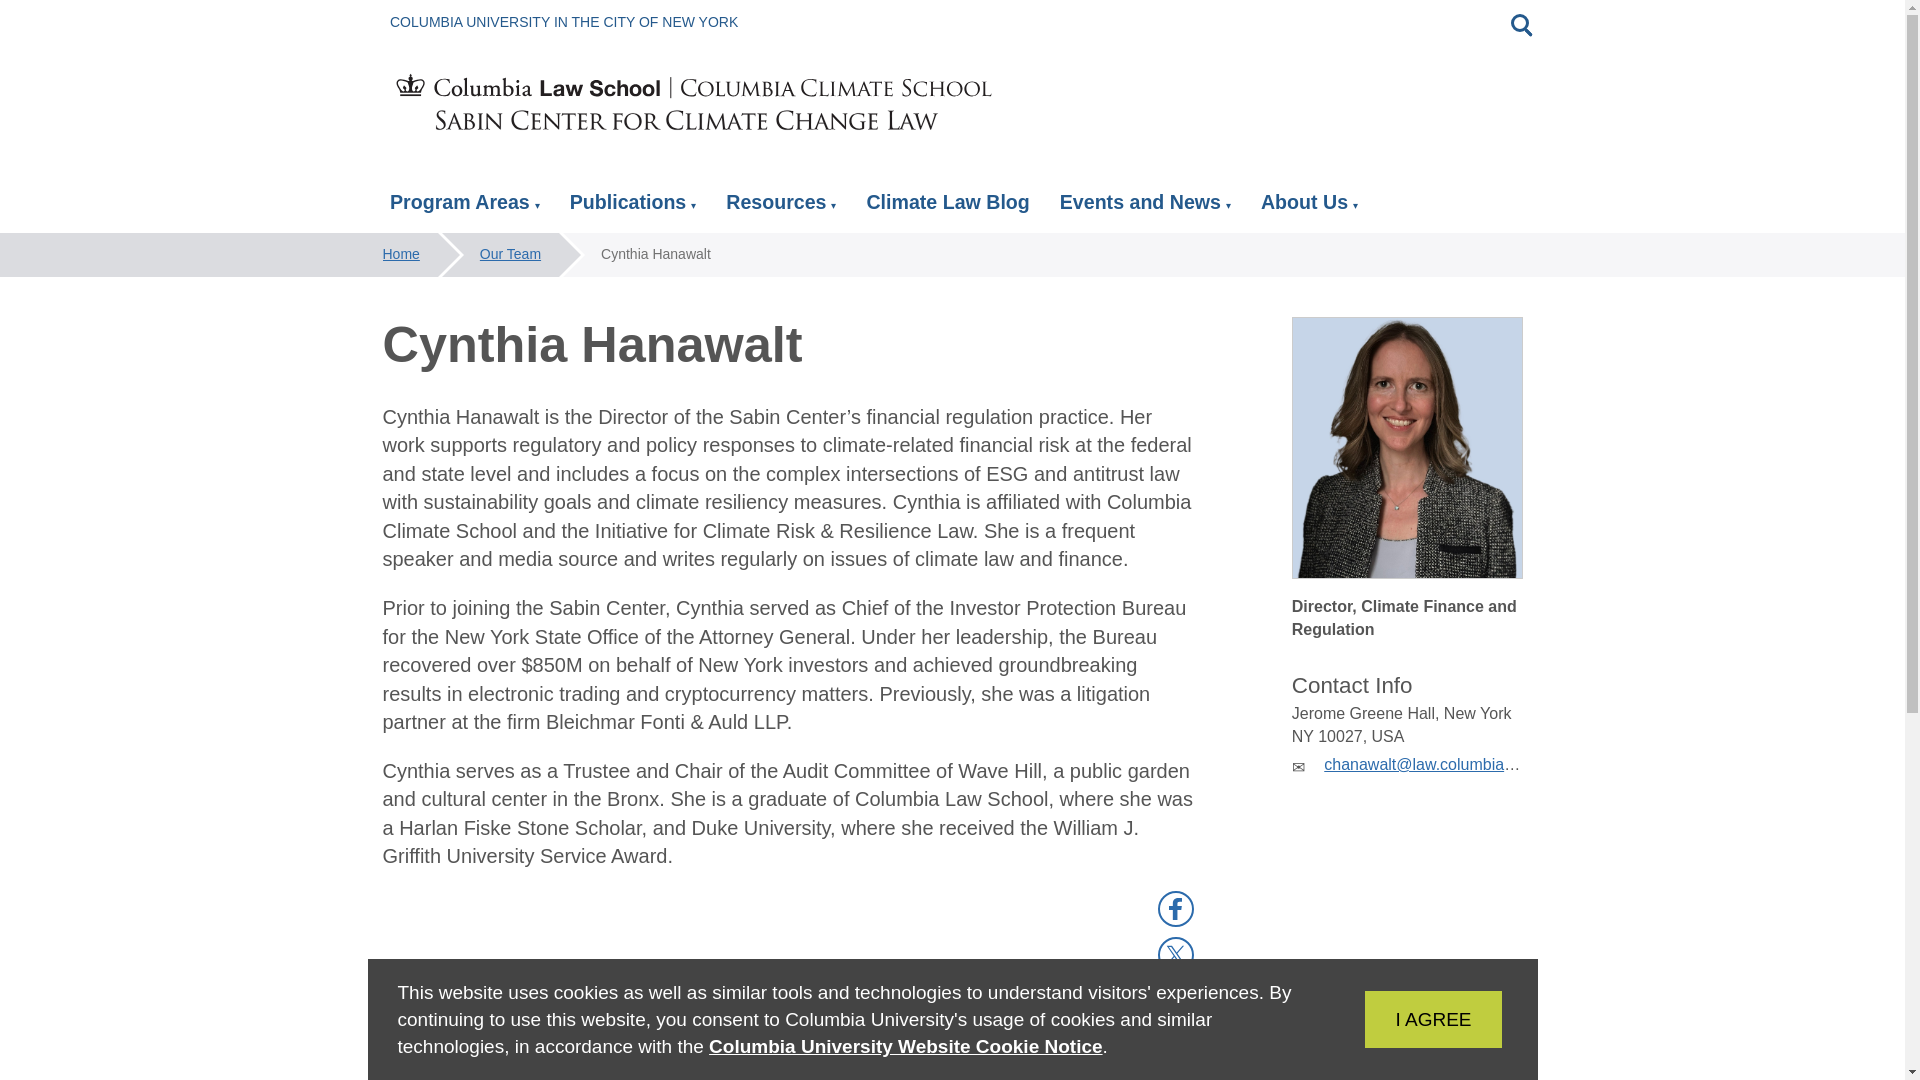 Image resolution: width=1920 pixels, height=1080 pixels. What do you see at coordinates (780, 204) in the screenshot?
I see `Resources` at bounding box center [780, 204].